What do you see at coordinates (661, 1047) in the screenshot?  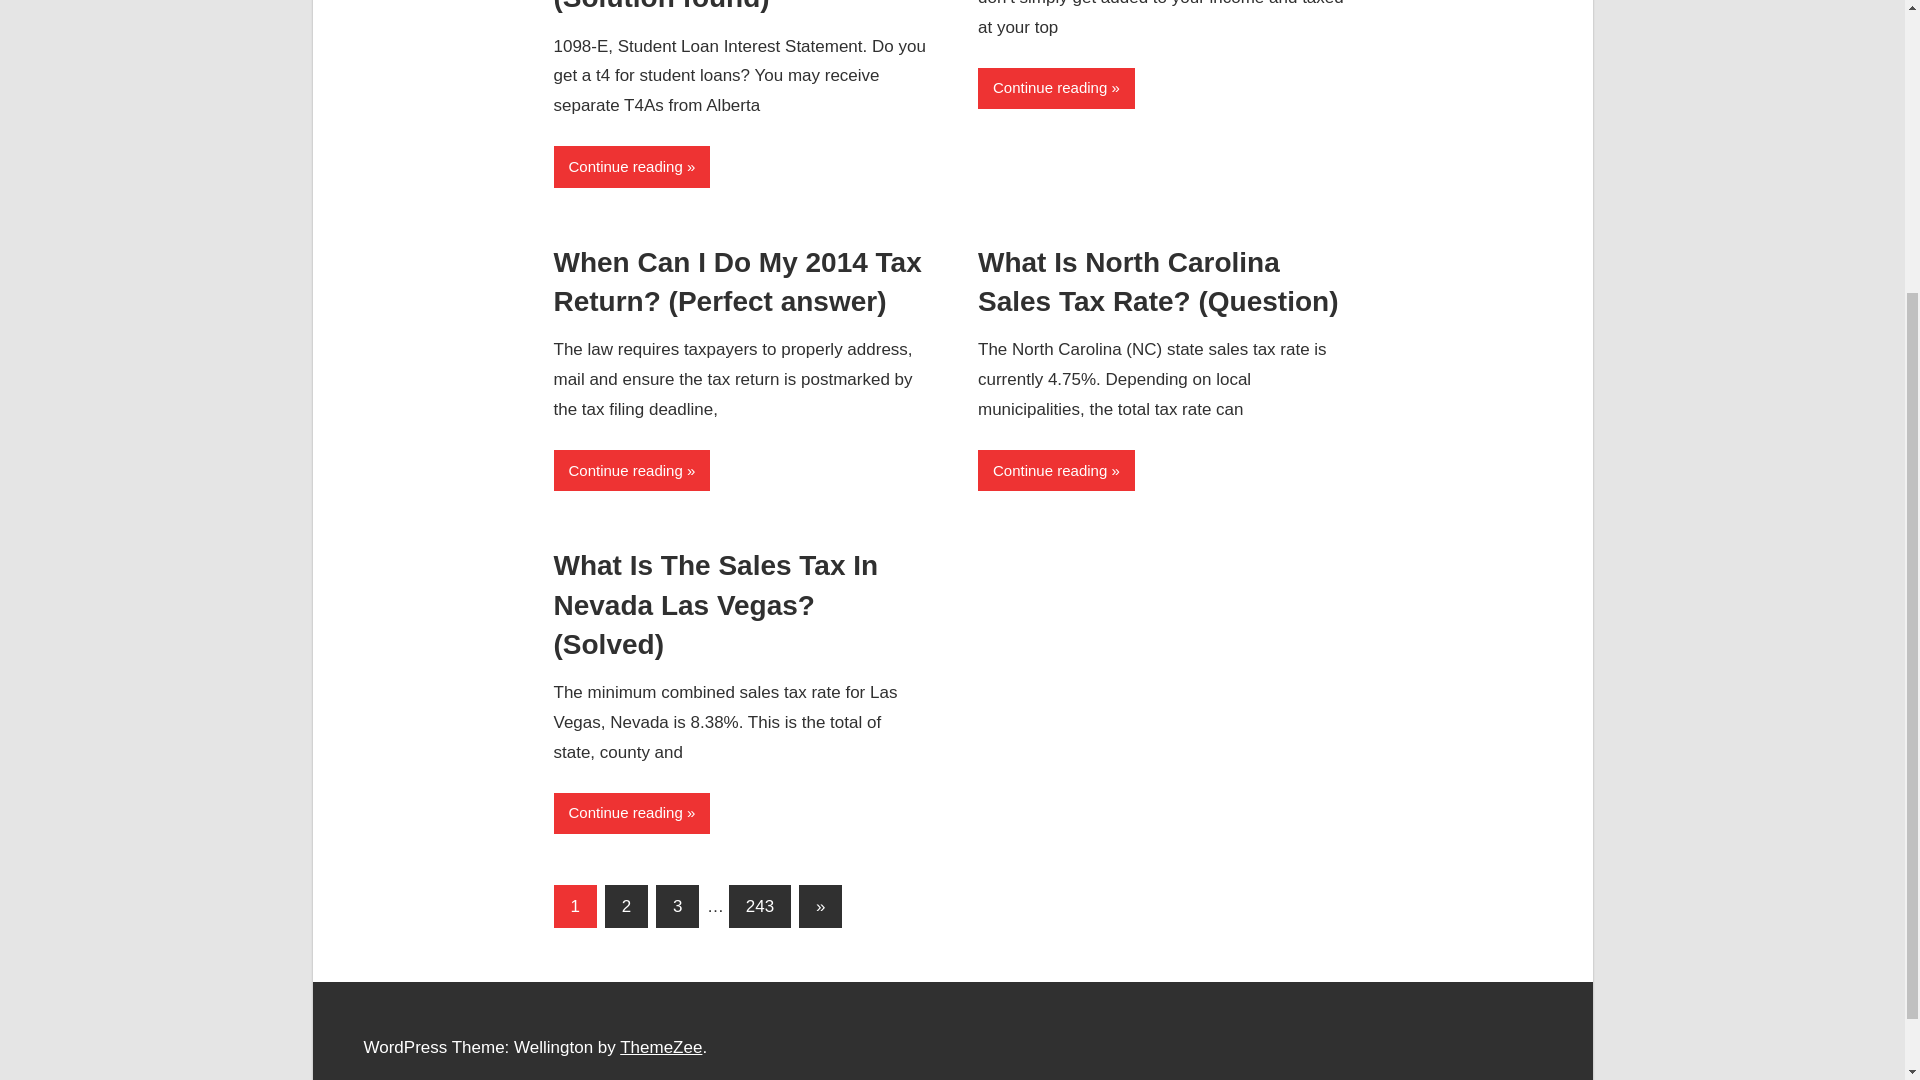 I see `ThemeZee` at bounding box center [661, 1047].